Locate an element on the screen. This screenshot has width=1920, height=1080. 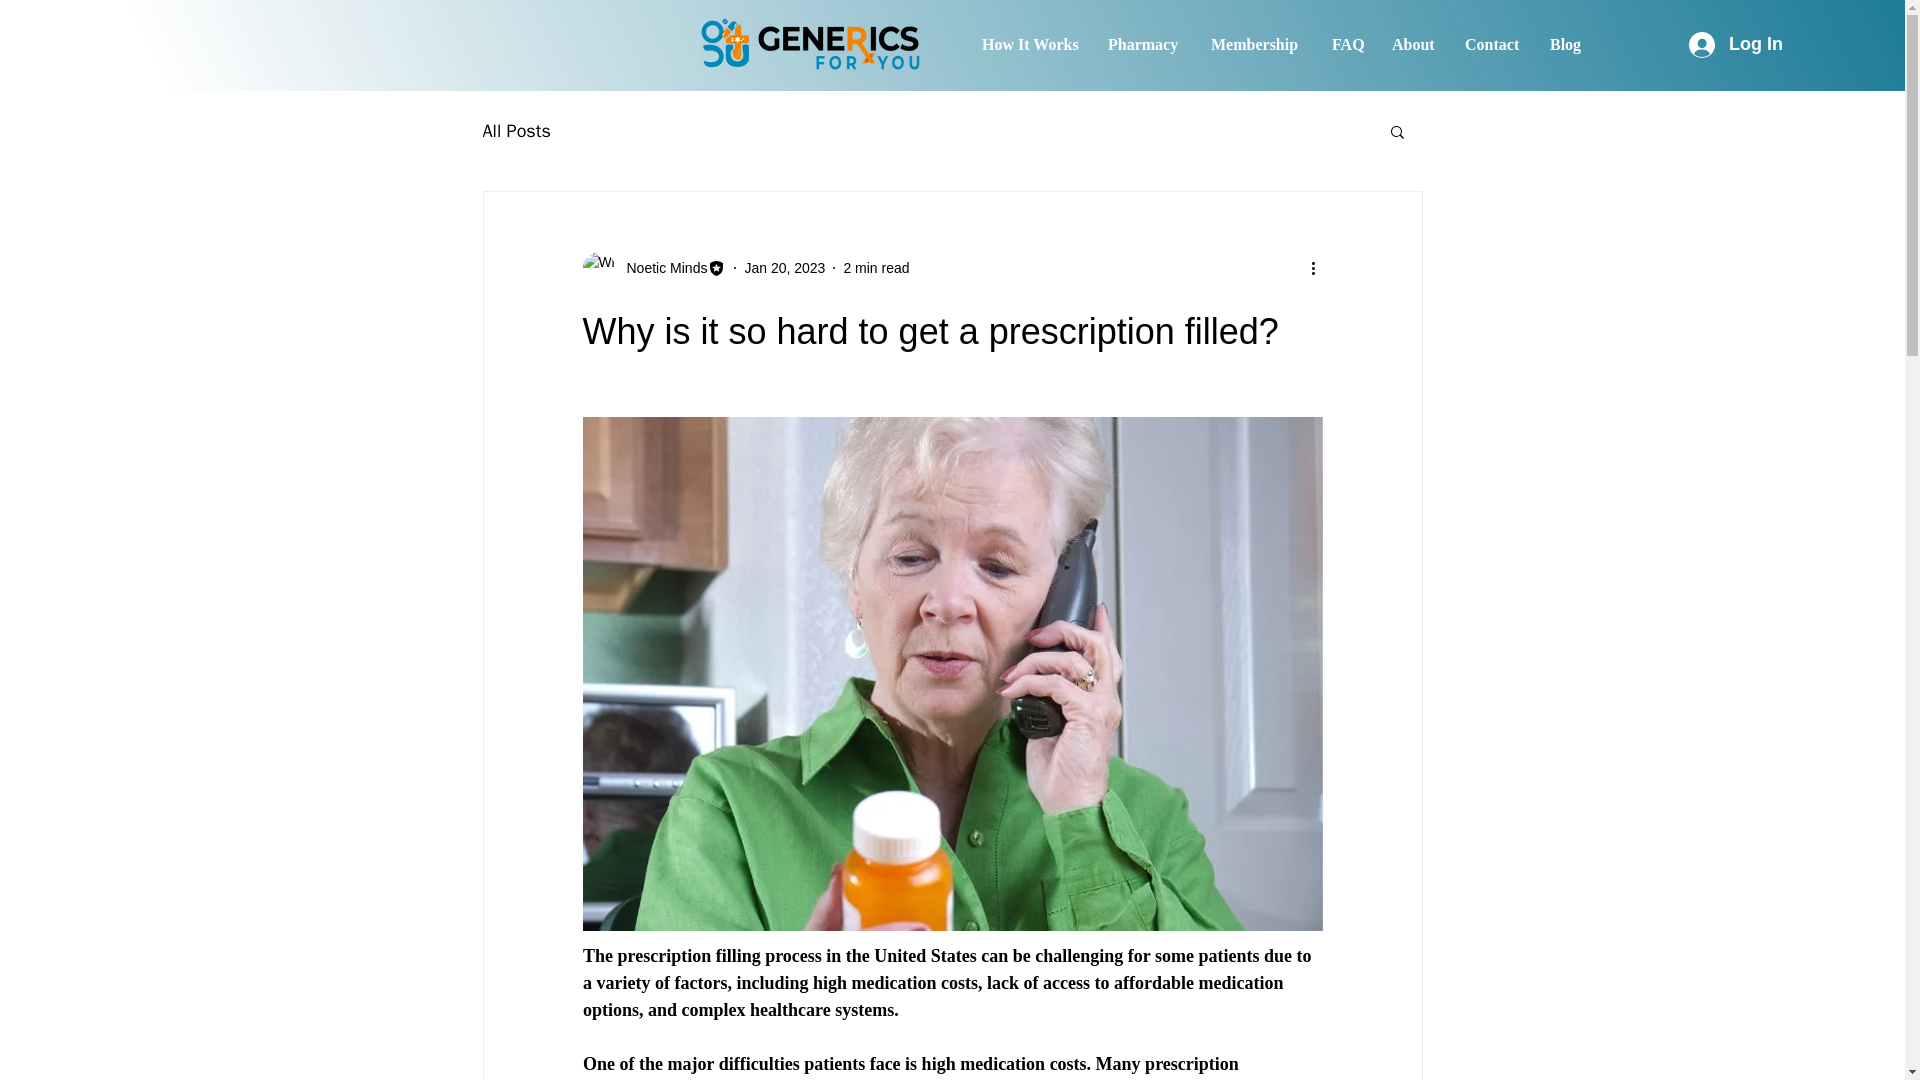
All Posts is located at coordinates (515, 130).